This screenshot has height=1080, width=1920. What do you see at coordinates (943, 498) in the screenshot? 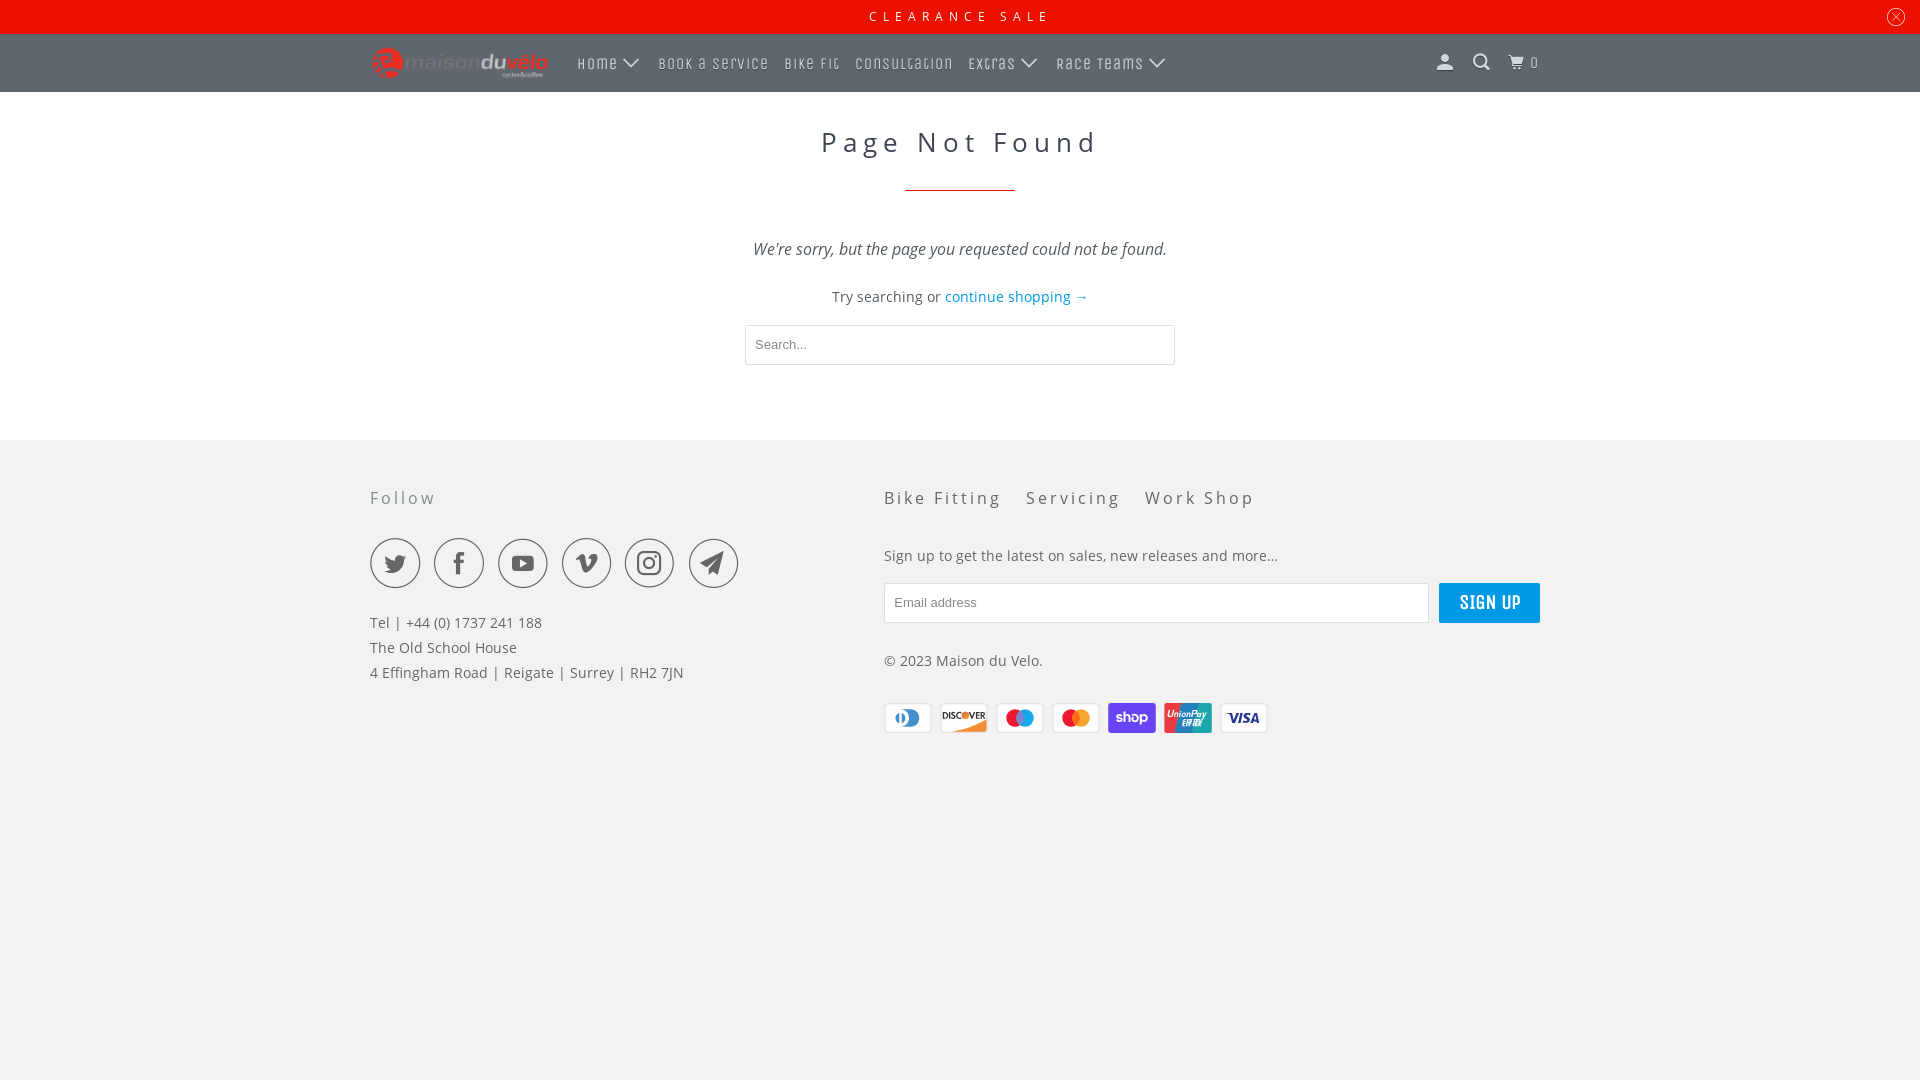
I see `Bike Fitting` at bounding box center [943, 498].